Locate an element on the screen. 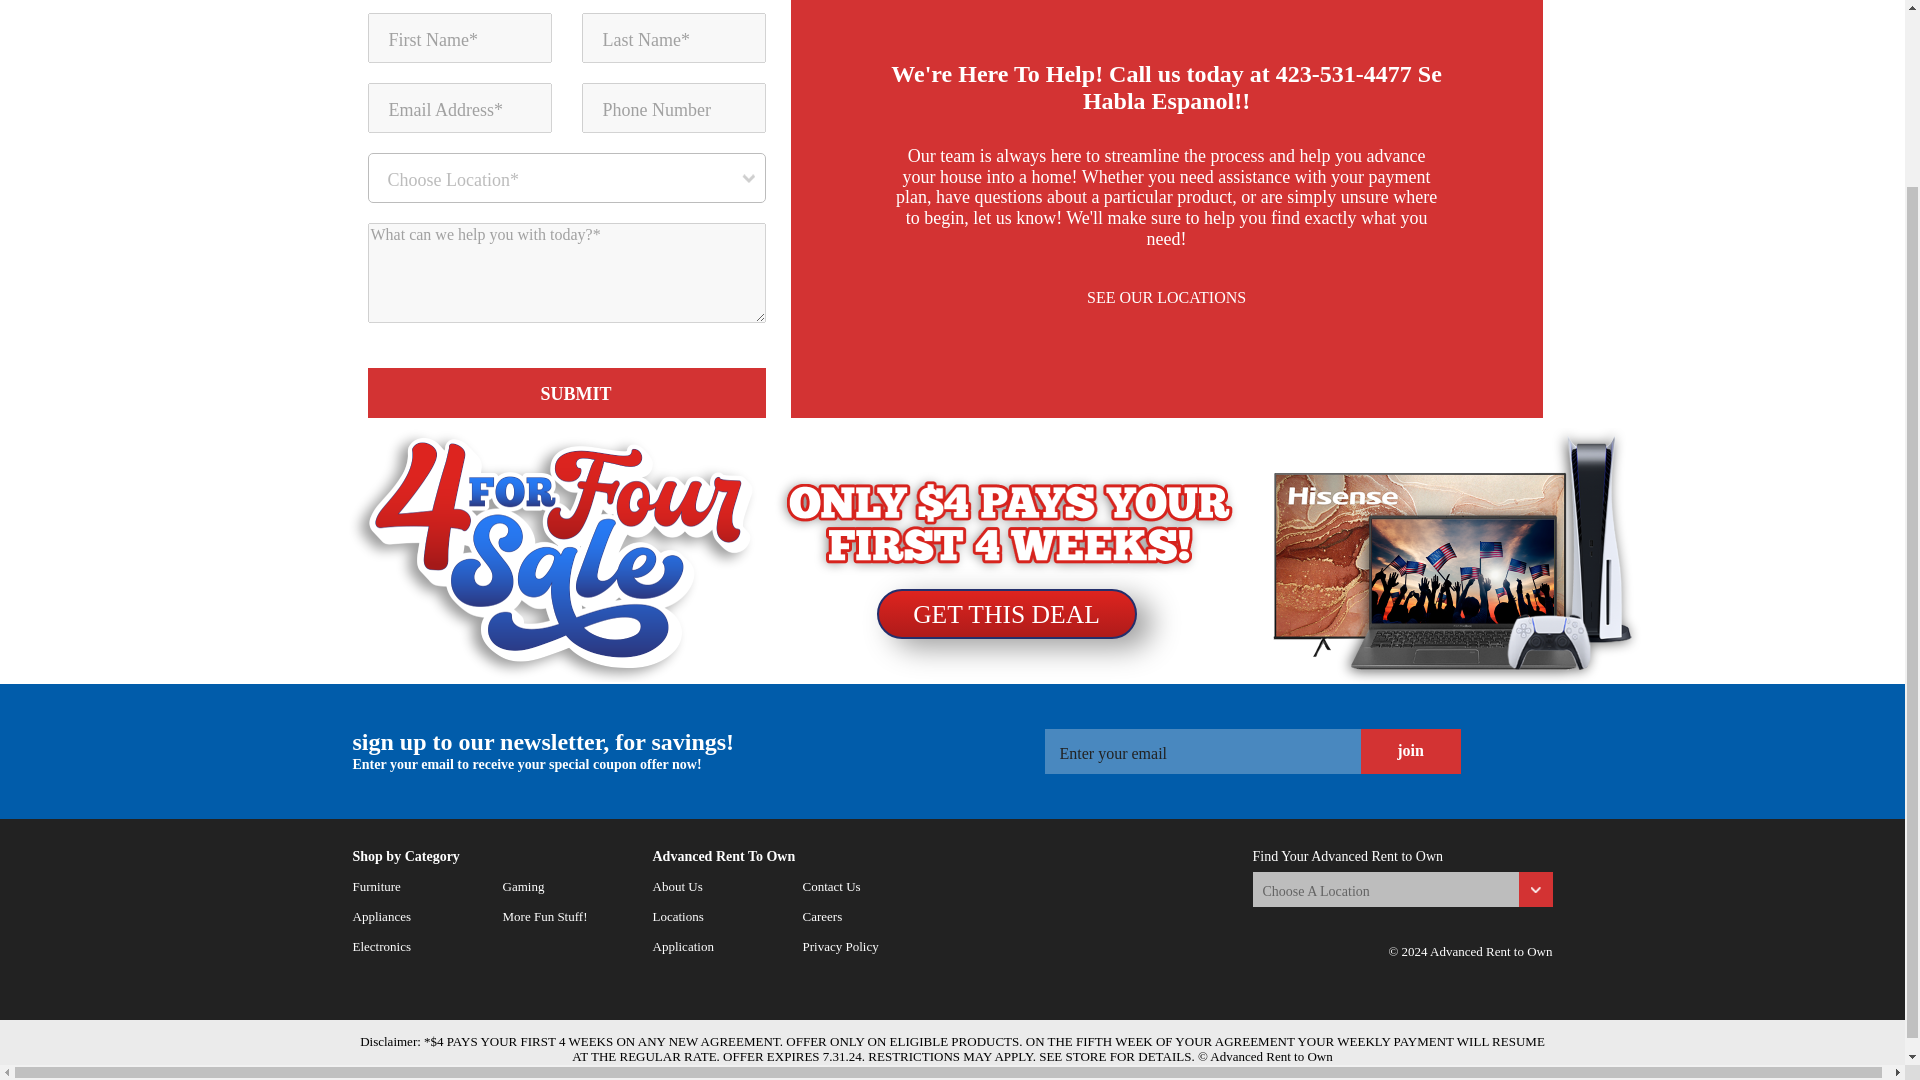  Contact Us is located at coordinates (831, 880).